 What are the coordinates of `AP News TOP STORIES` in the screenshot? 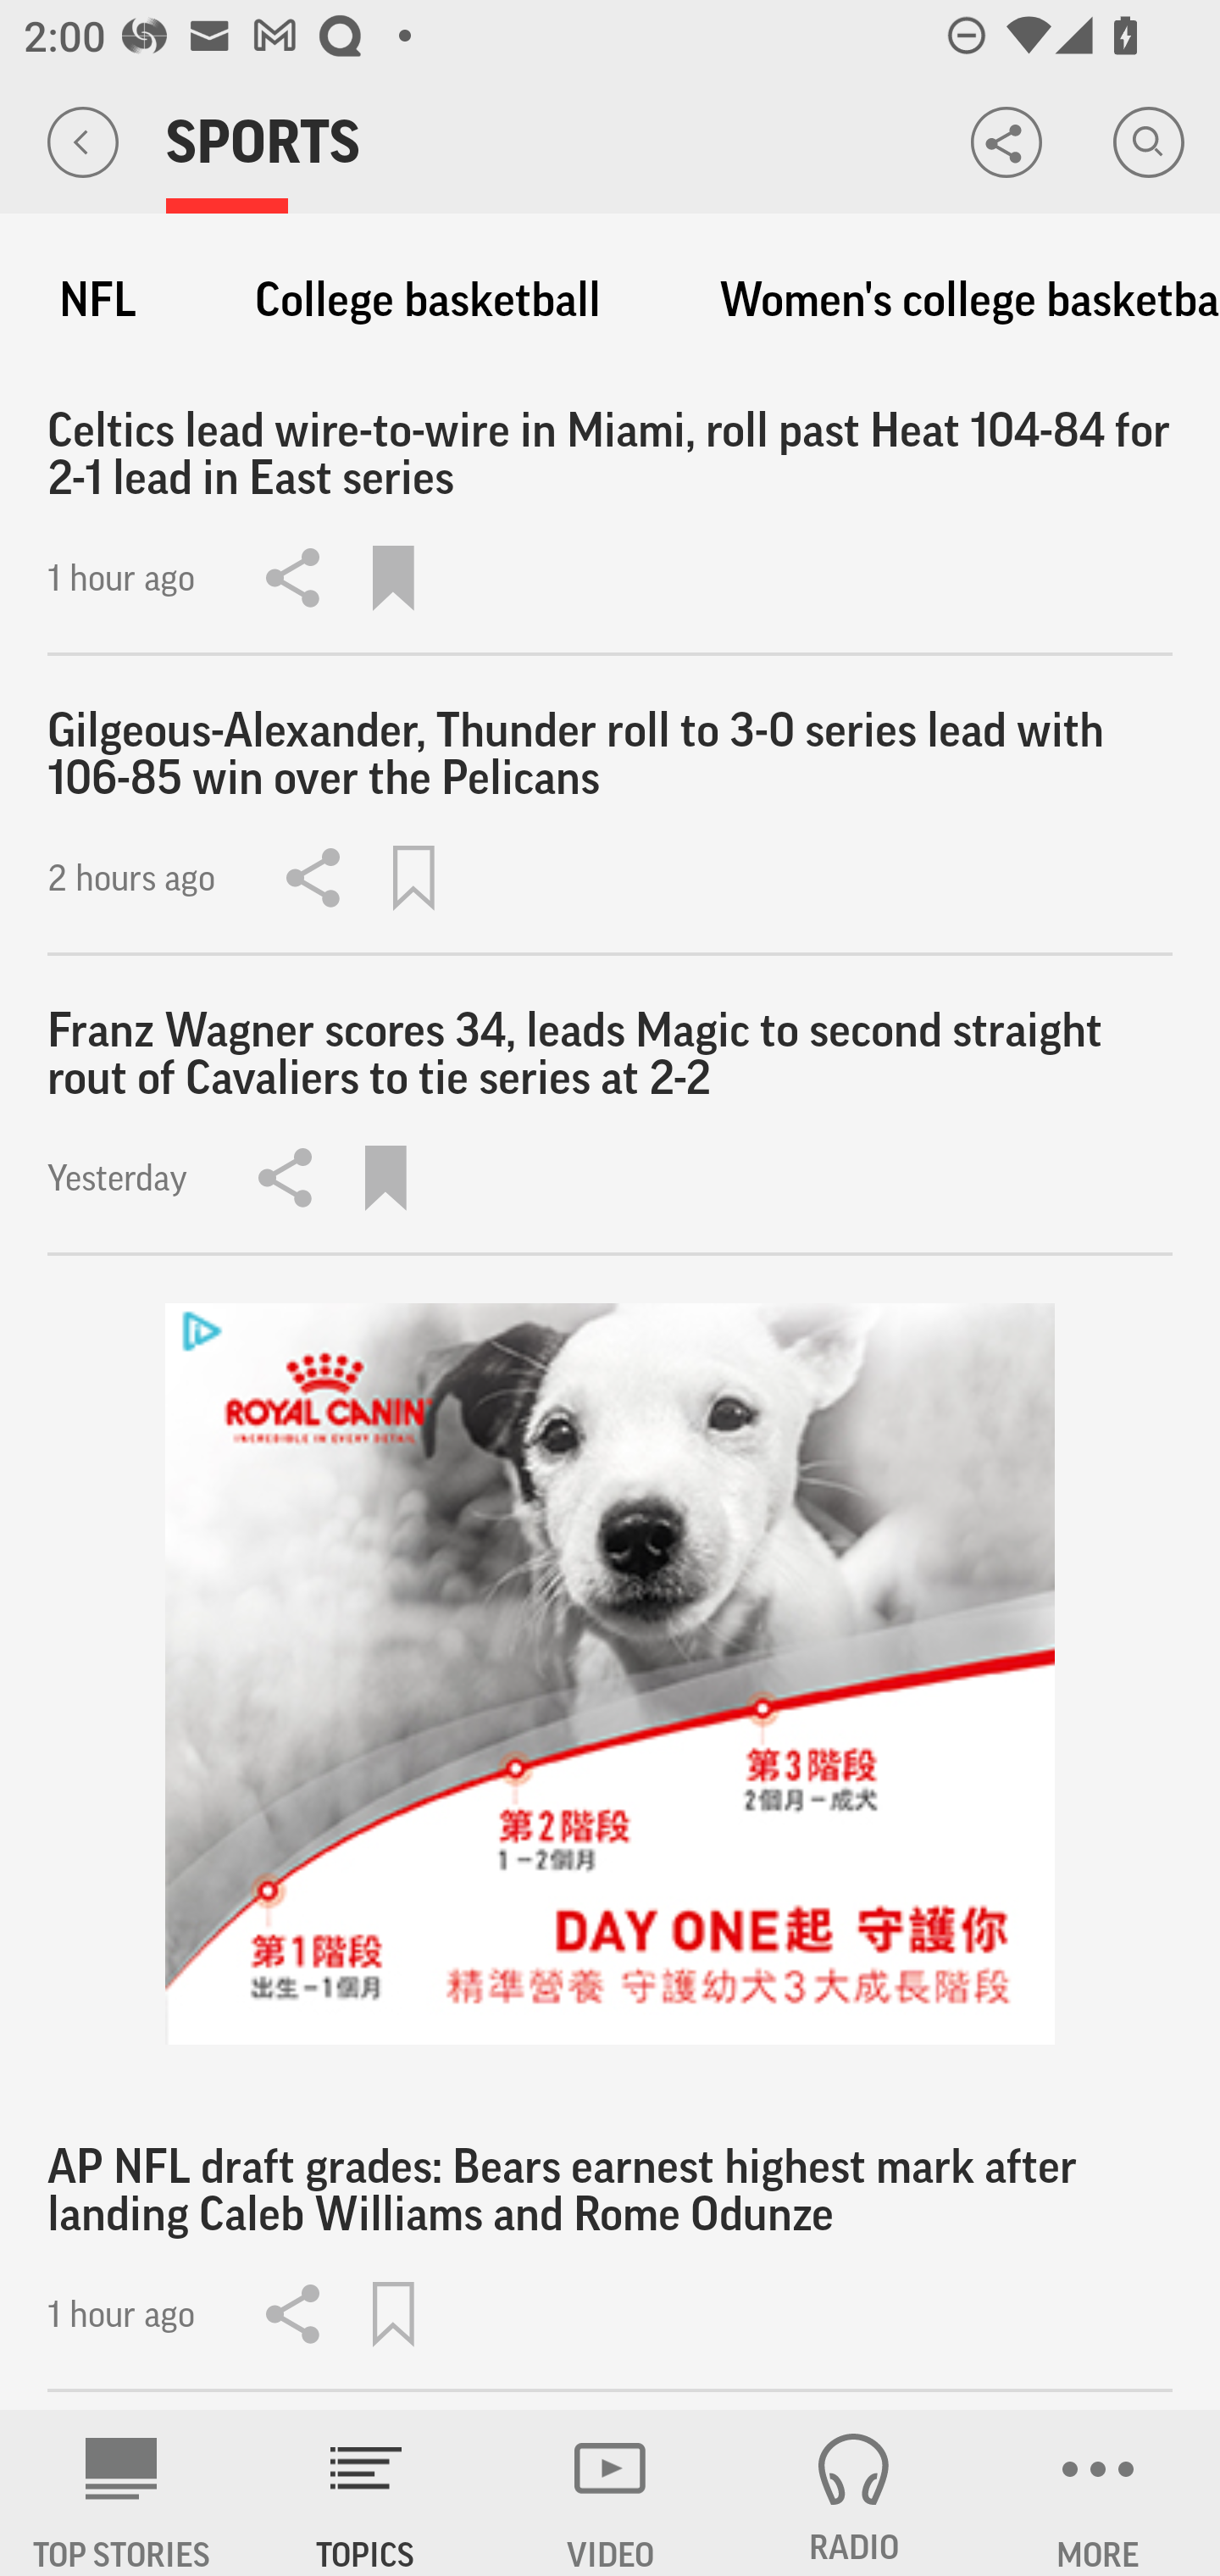 It's located at (122, 2493).